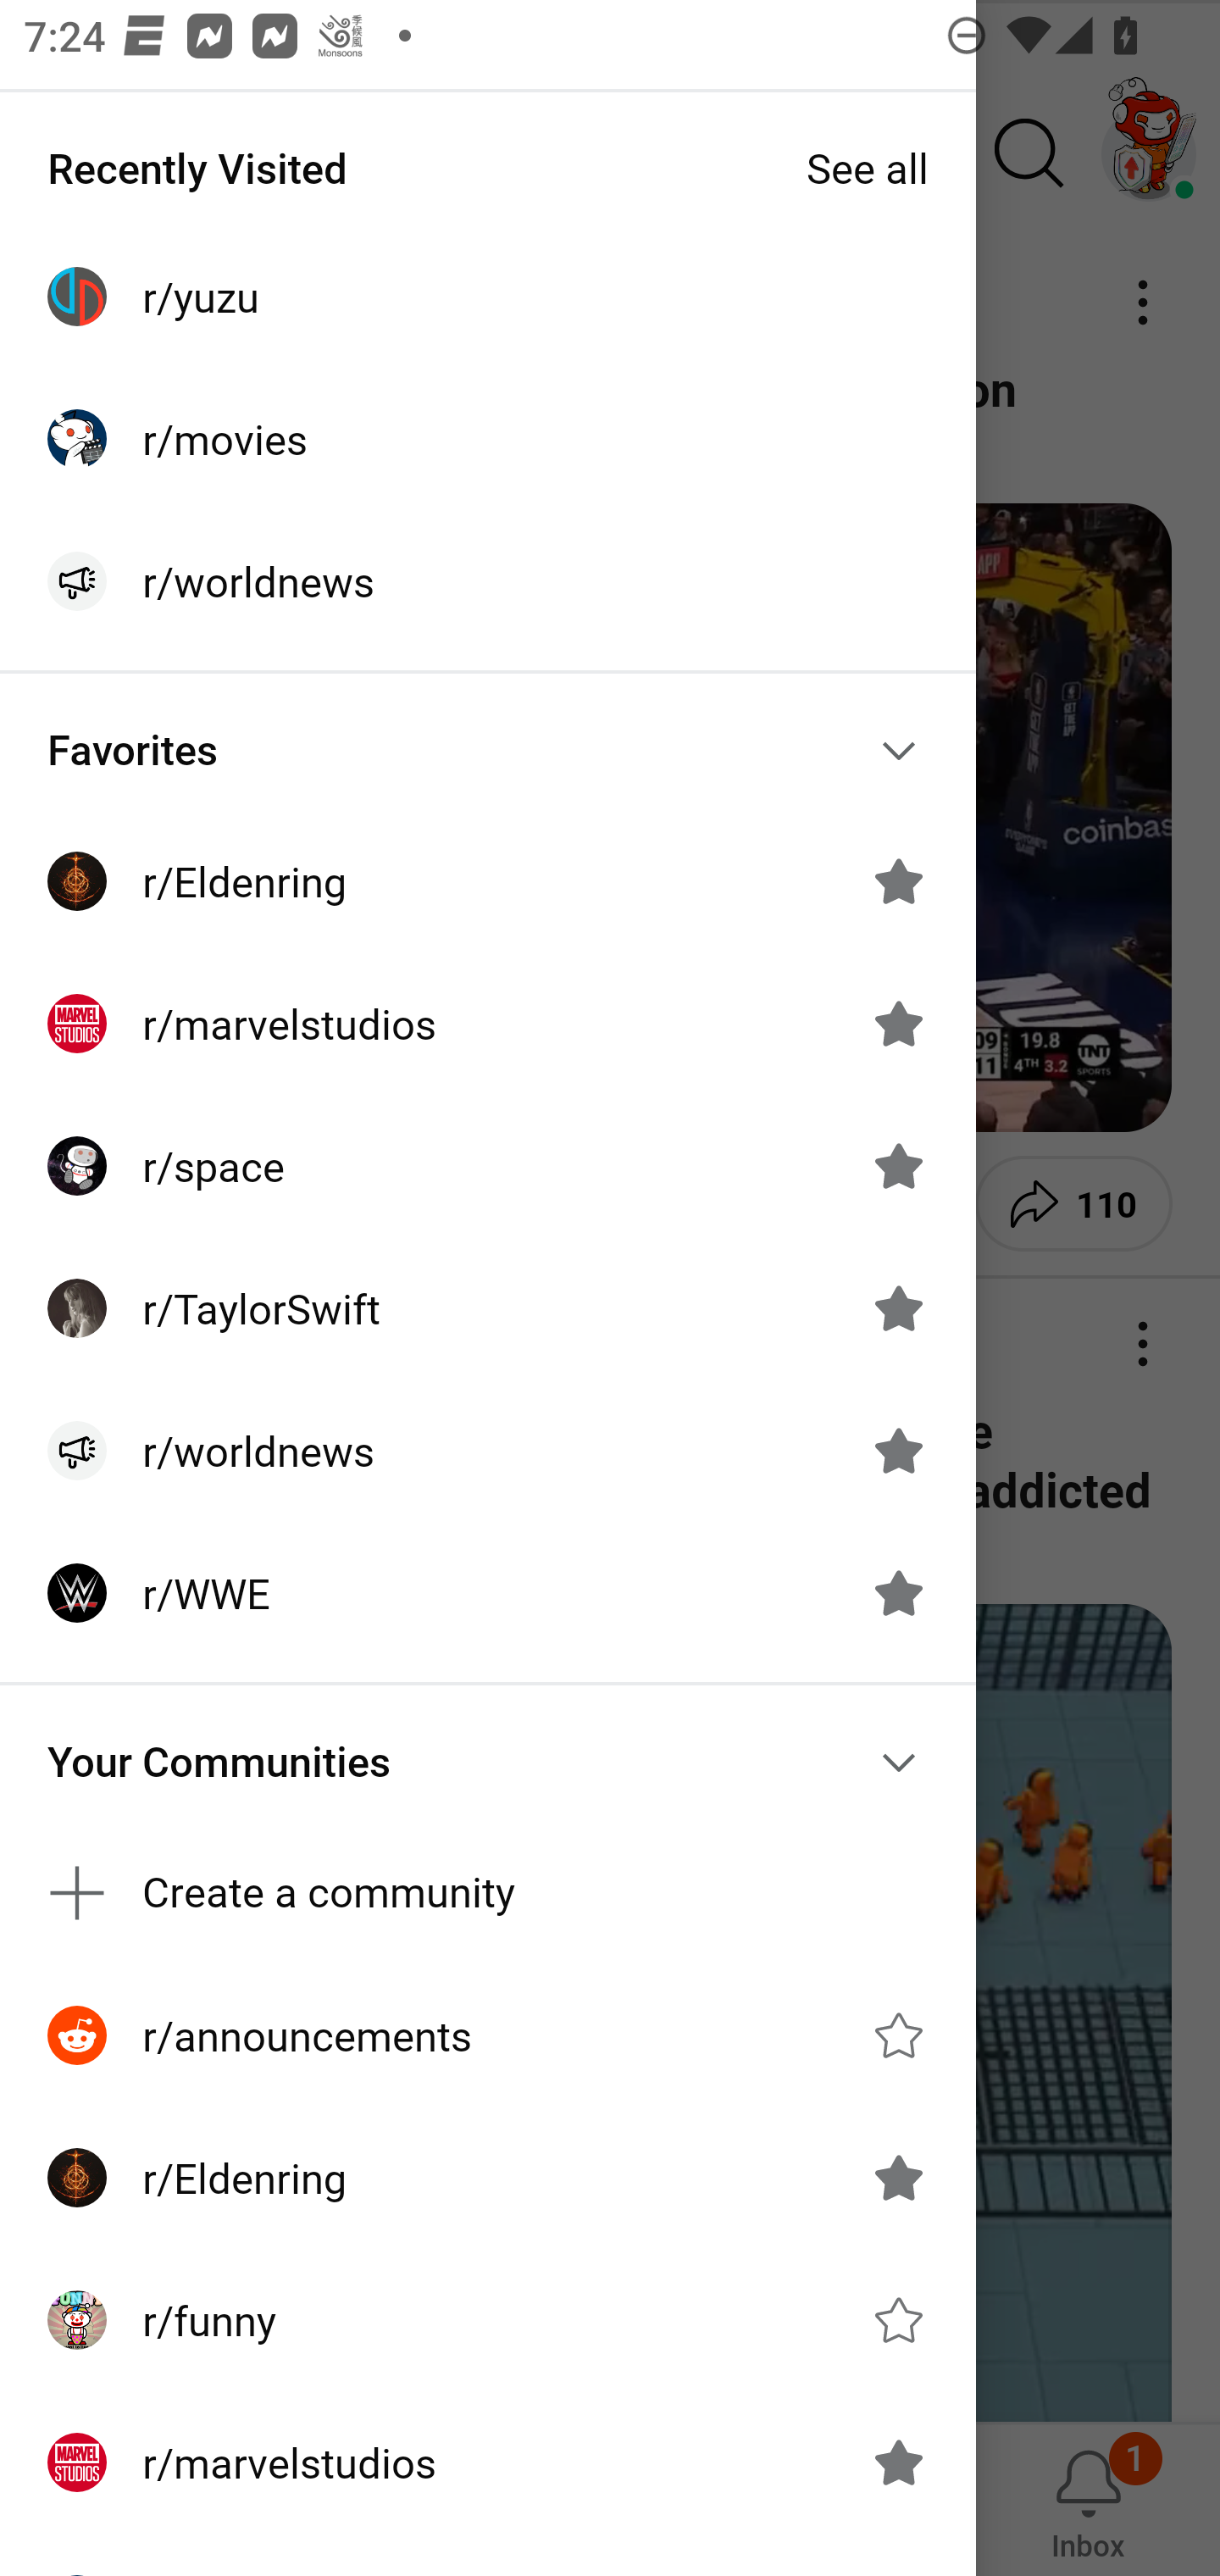 Image resolution: width=1220 pixels, height=2576 pixels. Describe the element at coordinates (488, 1891) in the screenshot. I see `Create a community` at that location.